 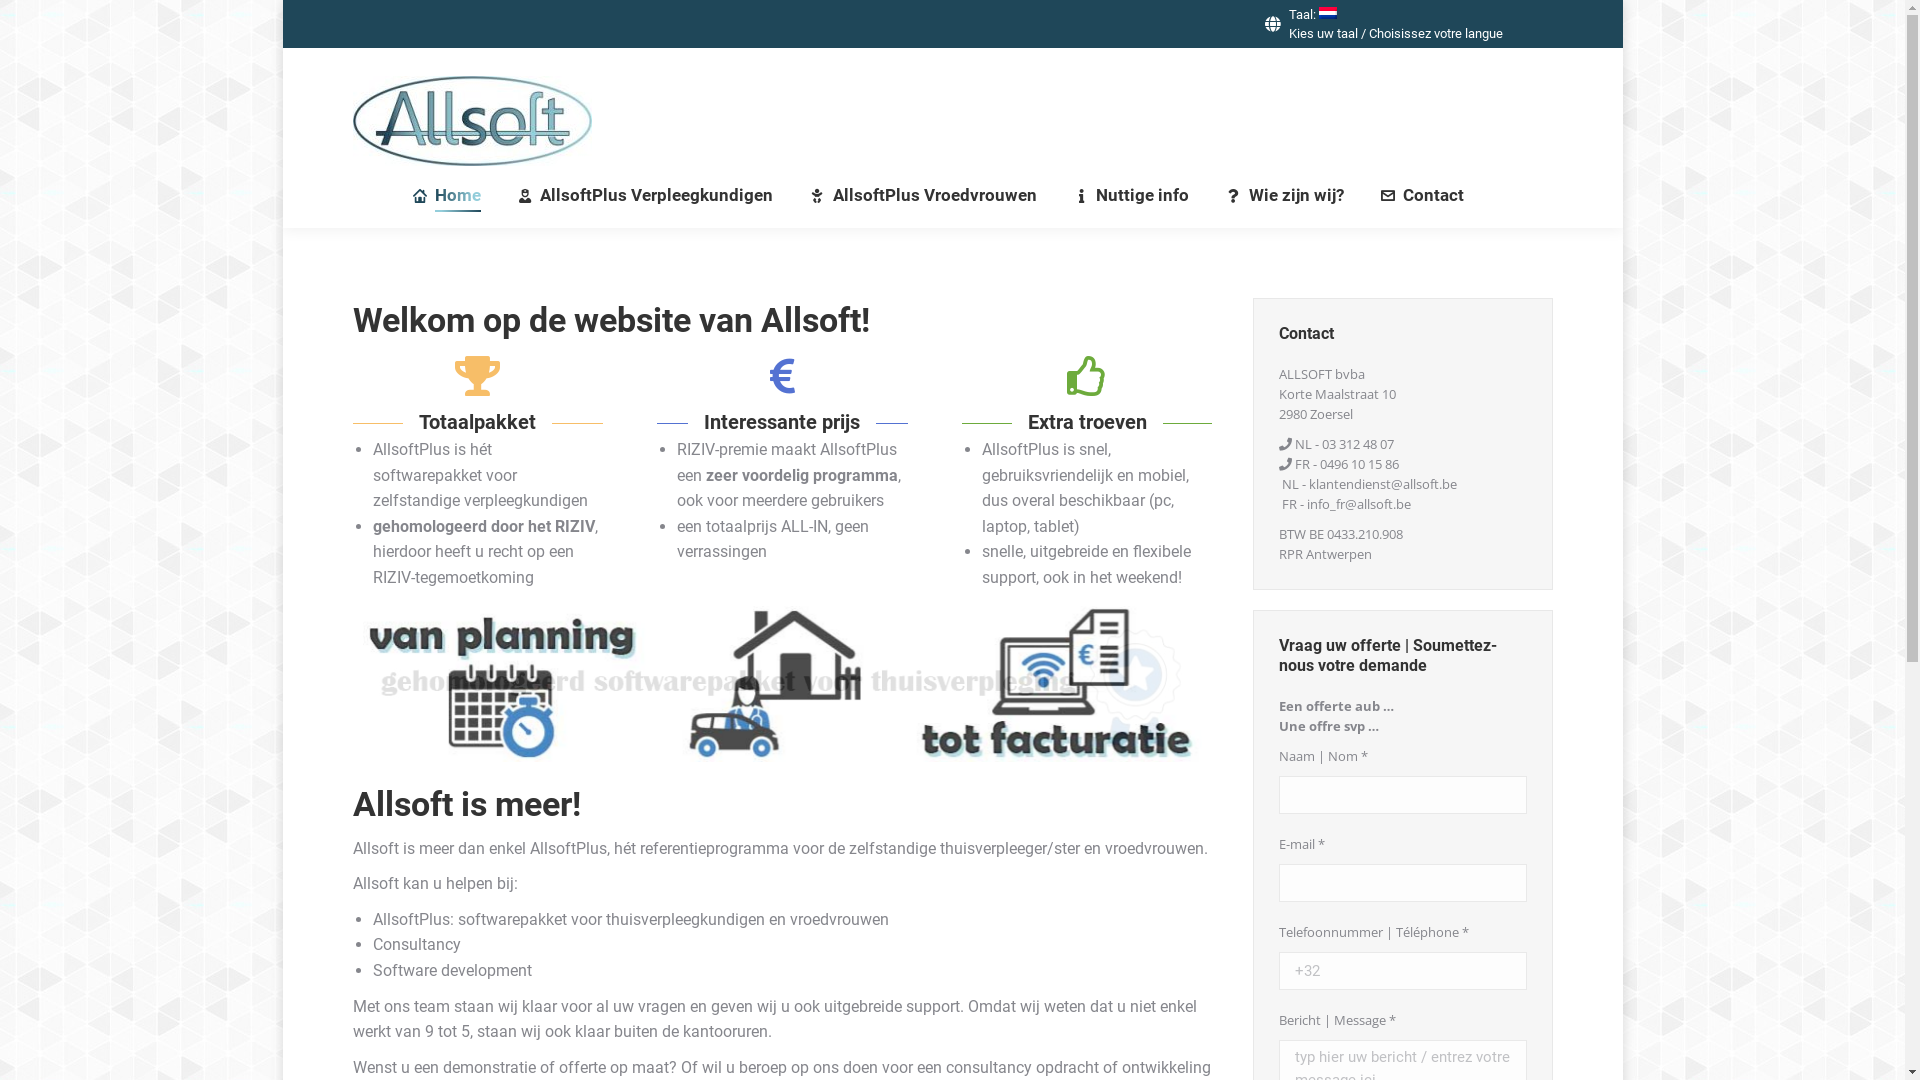 What do you see at coordinates (1422, 196) in the screenshot?
I see `Contact` at bounding box center [1422, 196].